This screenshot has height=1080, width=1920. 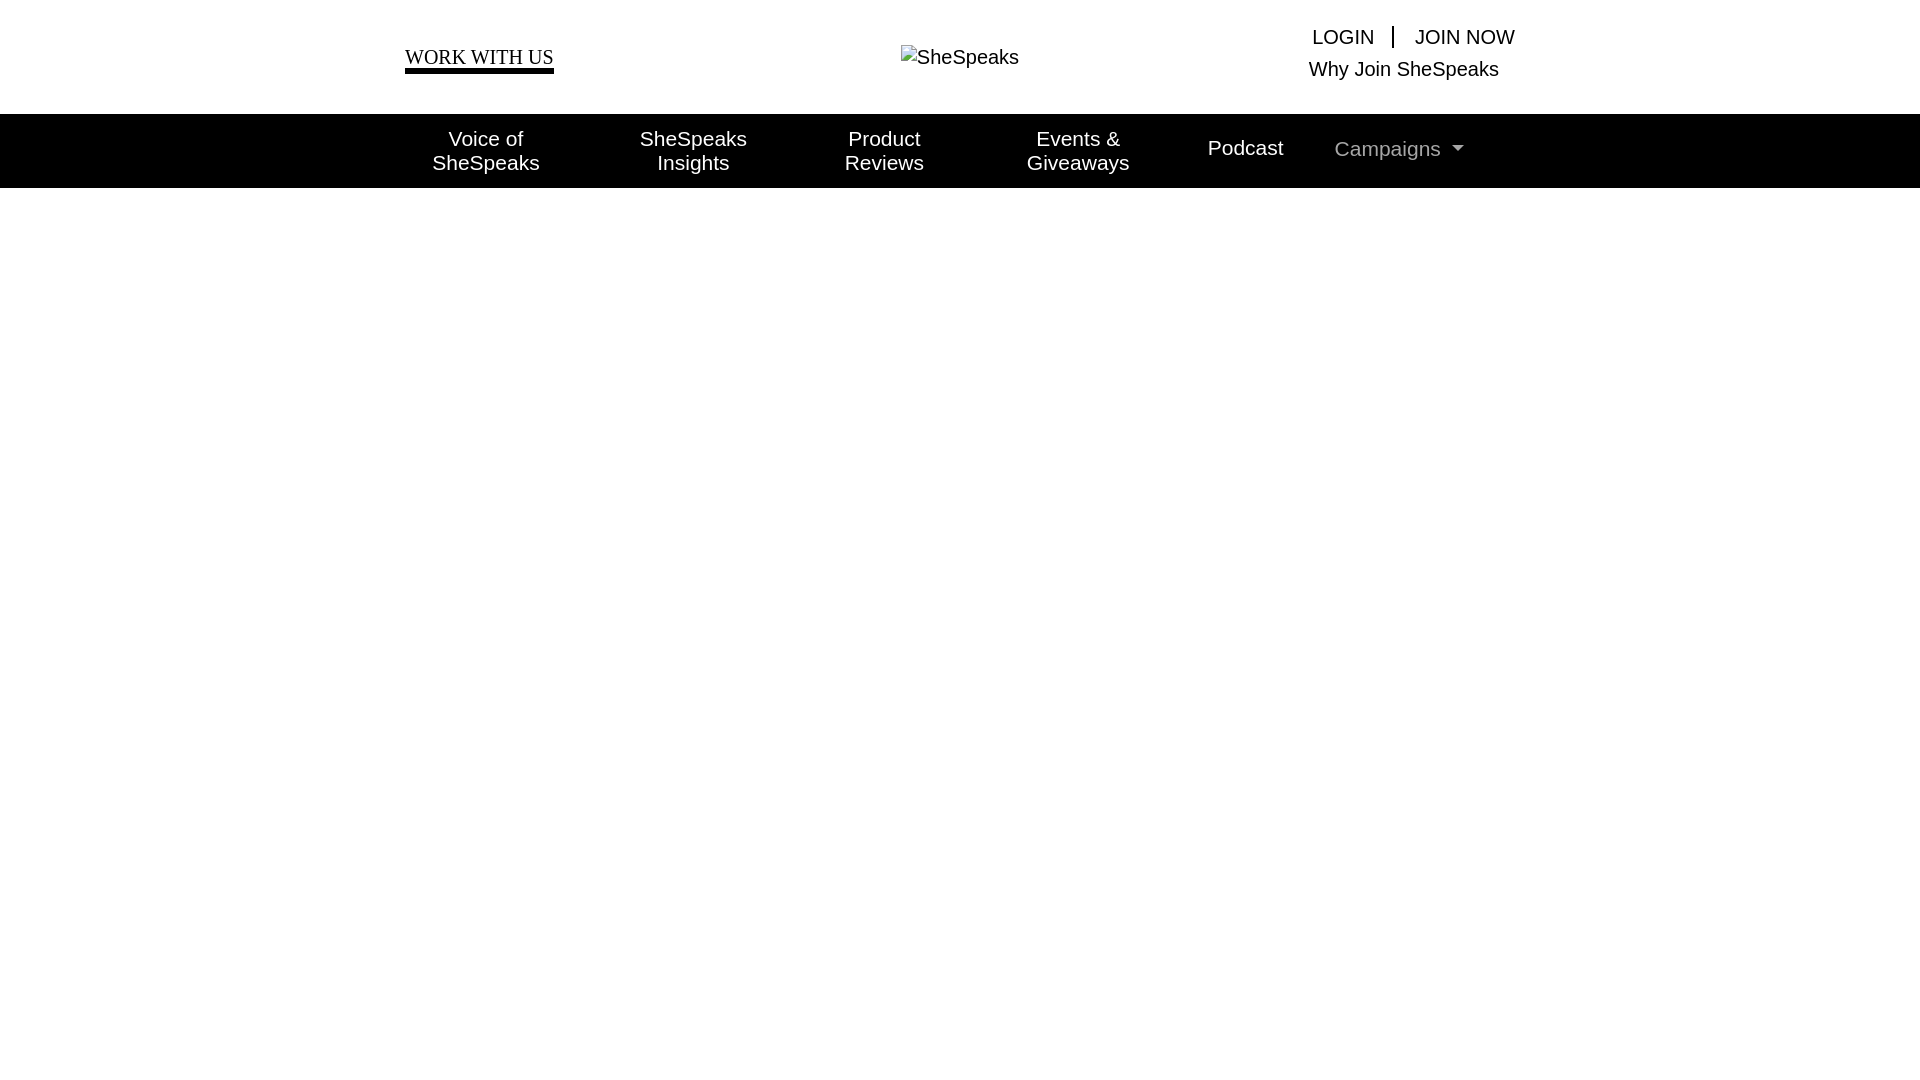 What do you see at coordinates (480, 60) in the screenshot?
I see `Work with Us` at bounding box center [480, 60].